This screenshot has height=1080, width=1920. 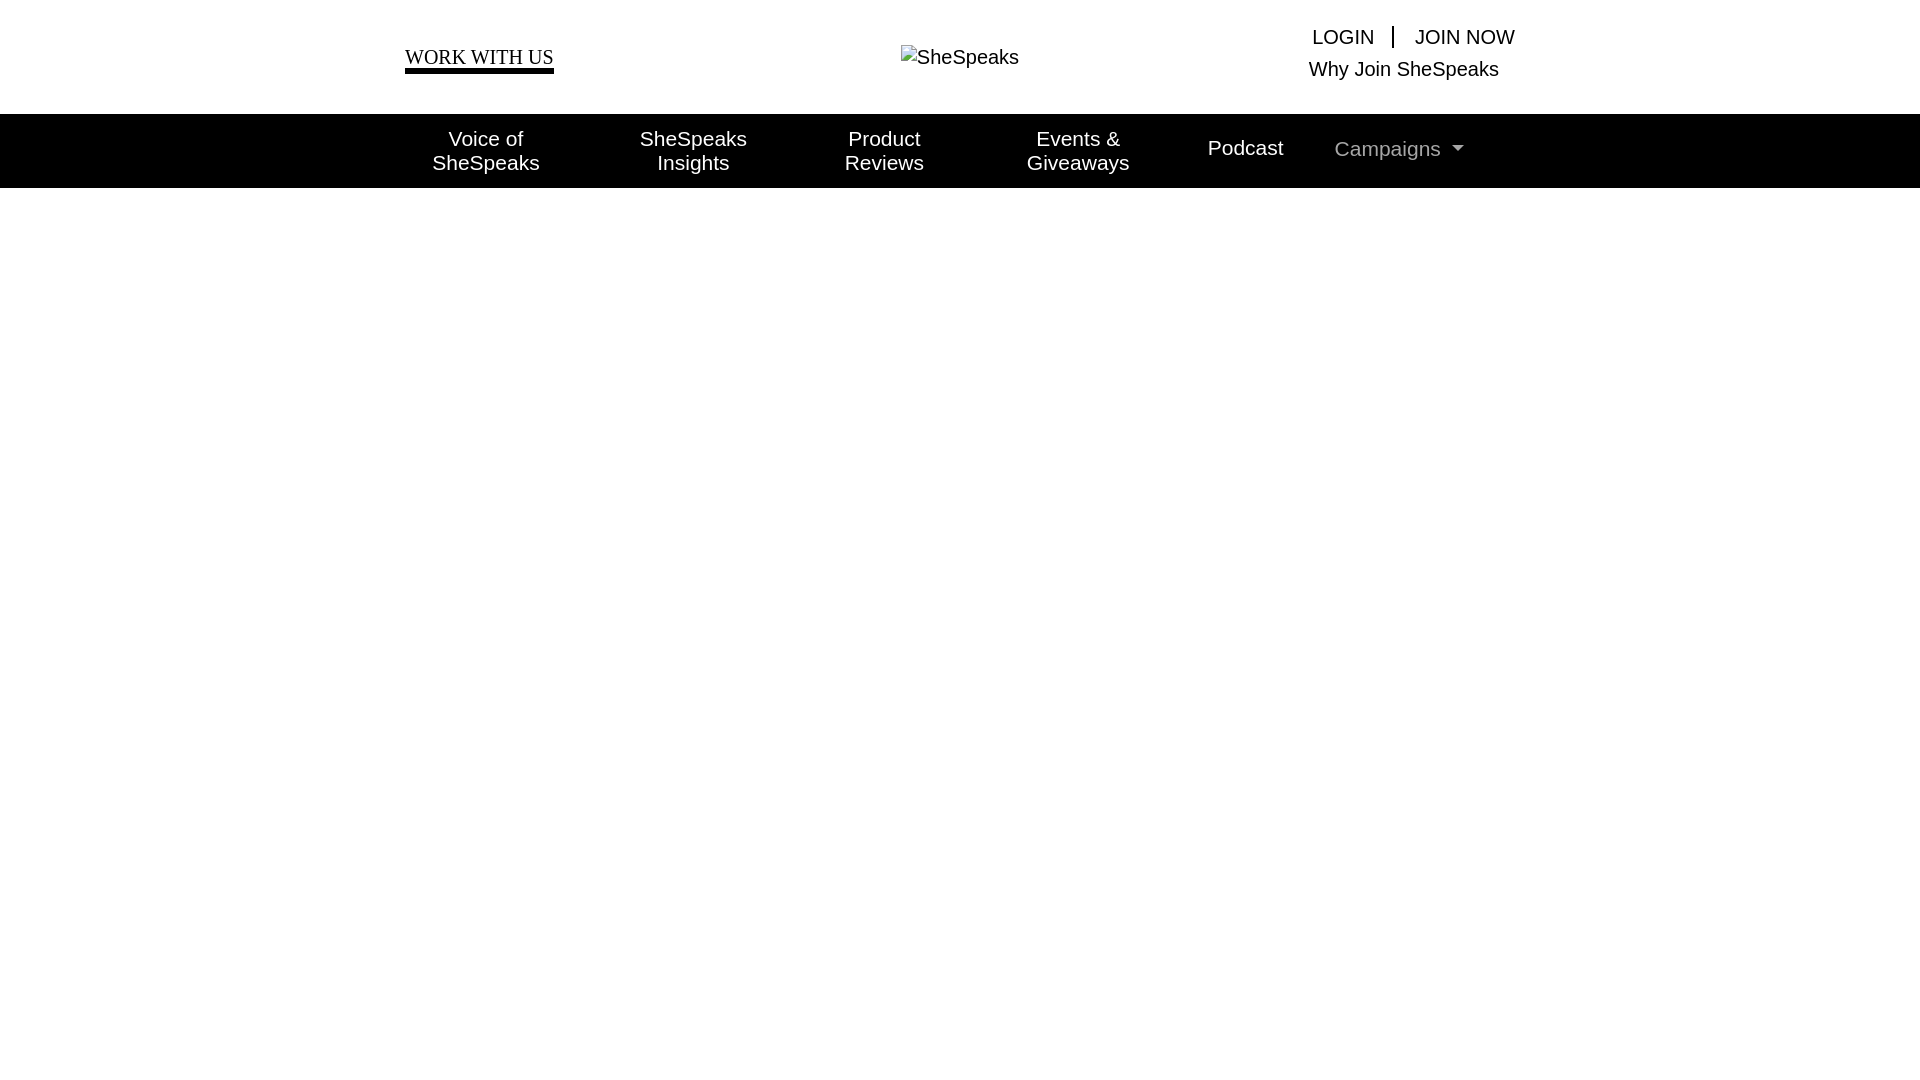 What do you see at coordinates (480, 60) in the screenshot?
I see `Work with Us` at bounding box center [480, 60].